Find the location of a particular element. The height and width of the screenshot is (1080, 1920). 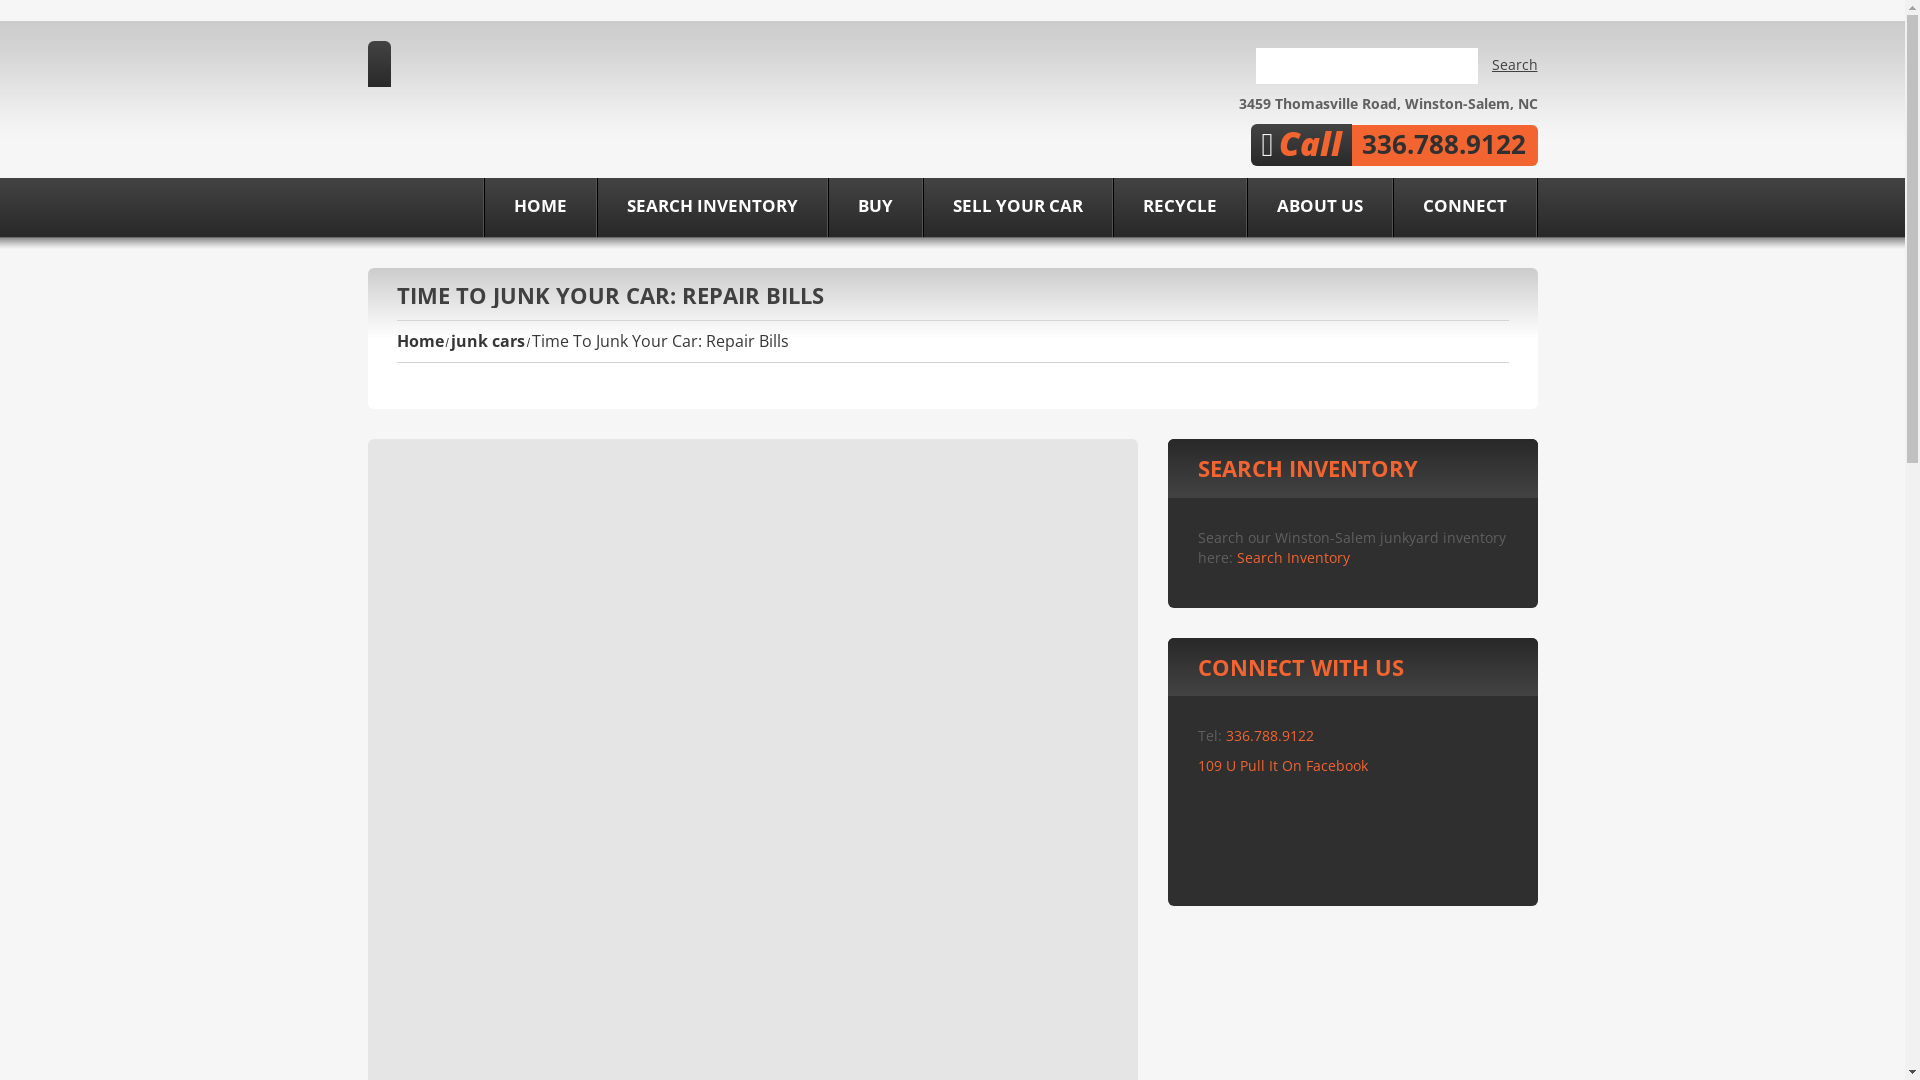

336.788.9122 is located at coordinates (1268, 736).